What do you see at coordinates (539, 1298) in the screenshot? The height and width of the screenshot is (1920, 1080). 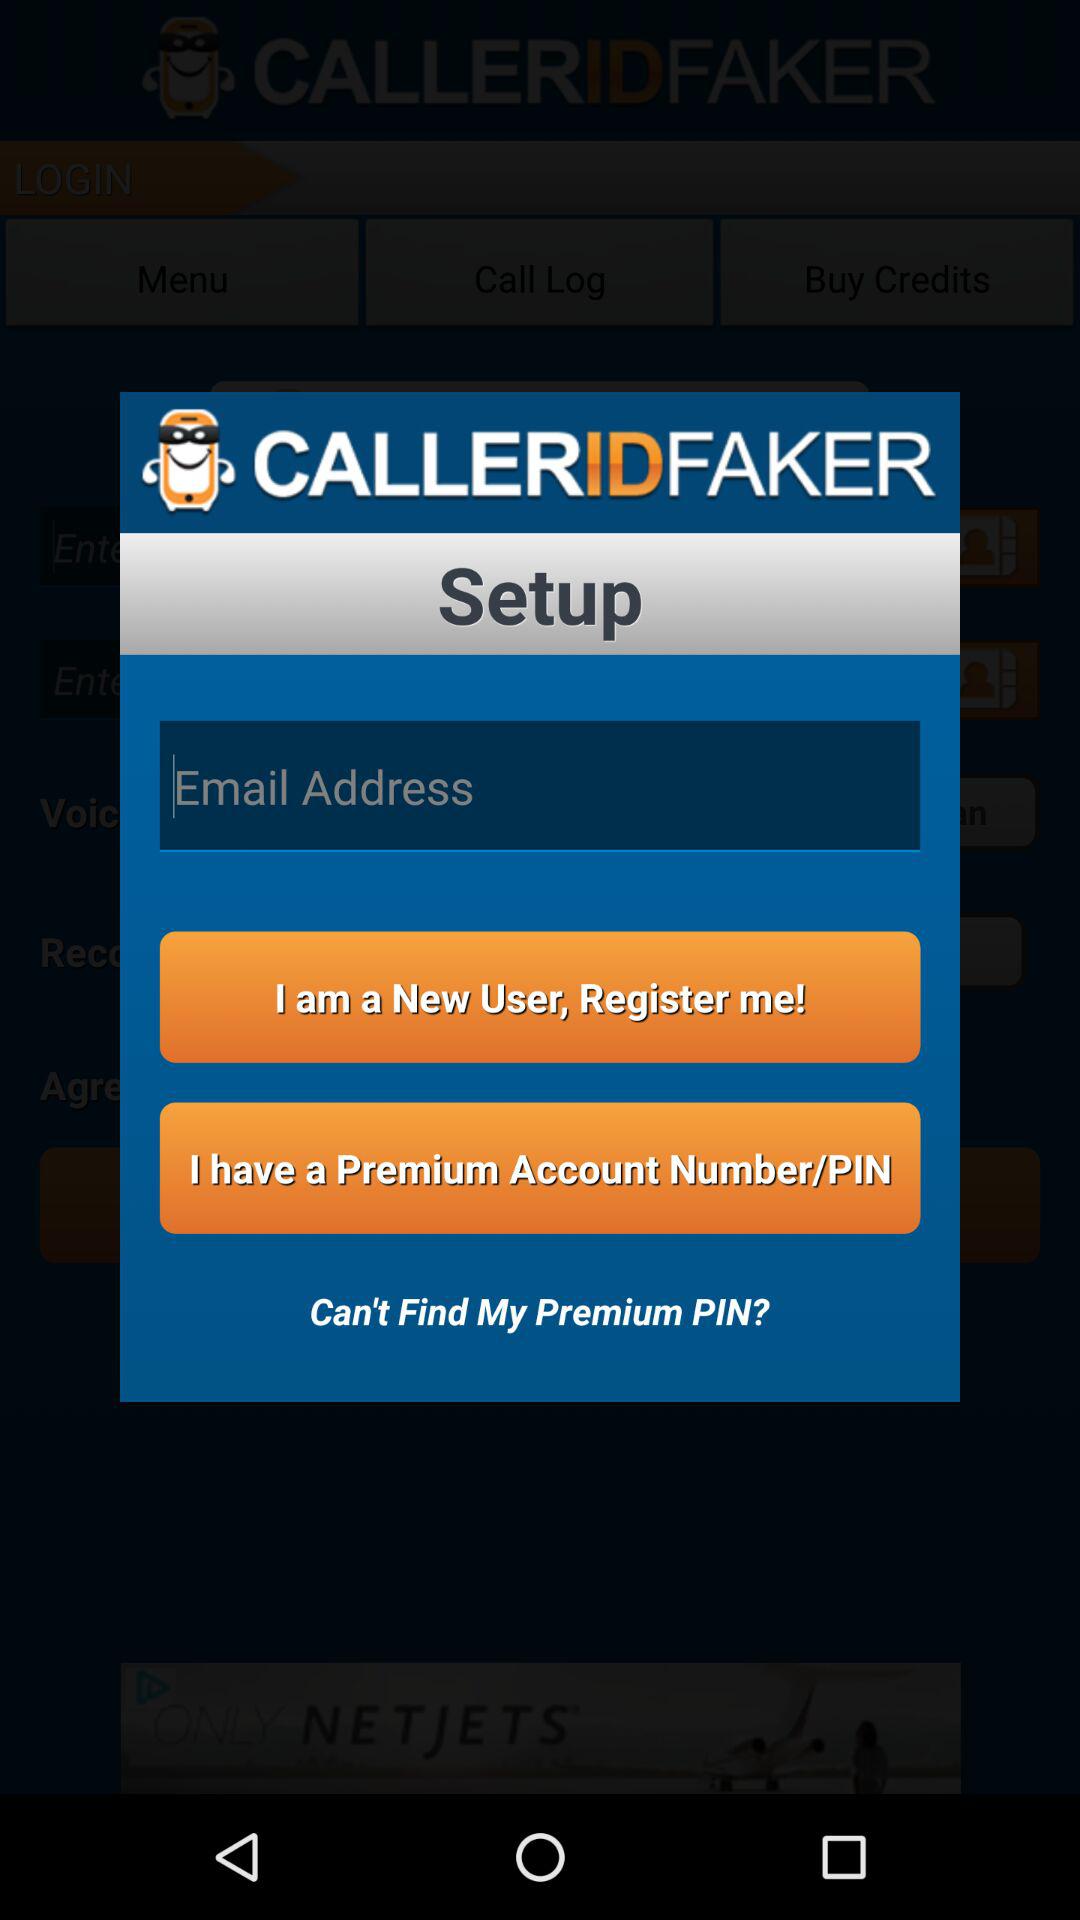 I see `swipe until can t find` at bounding box center [539, 1298].